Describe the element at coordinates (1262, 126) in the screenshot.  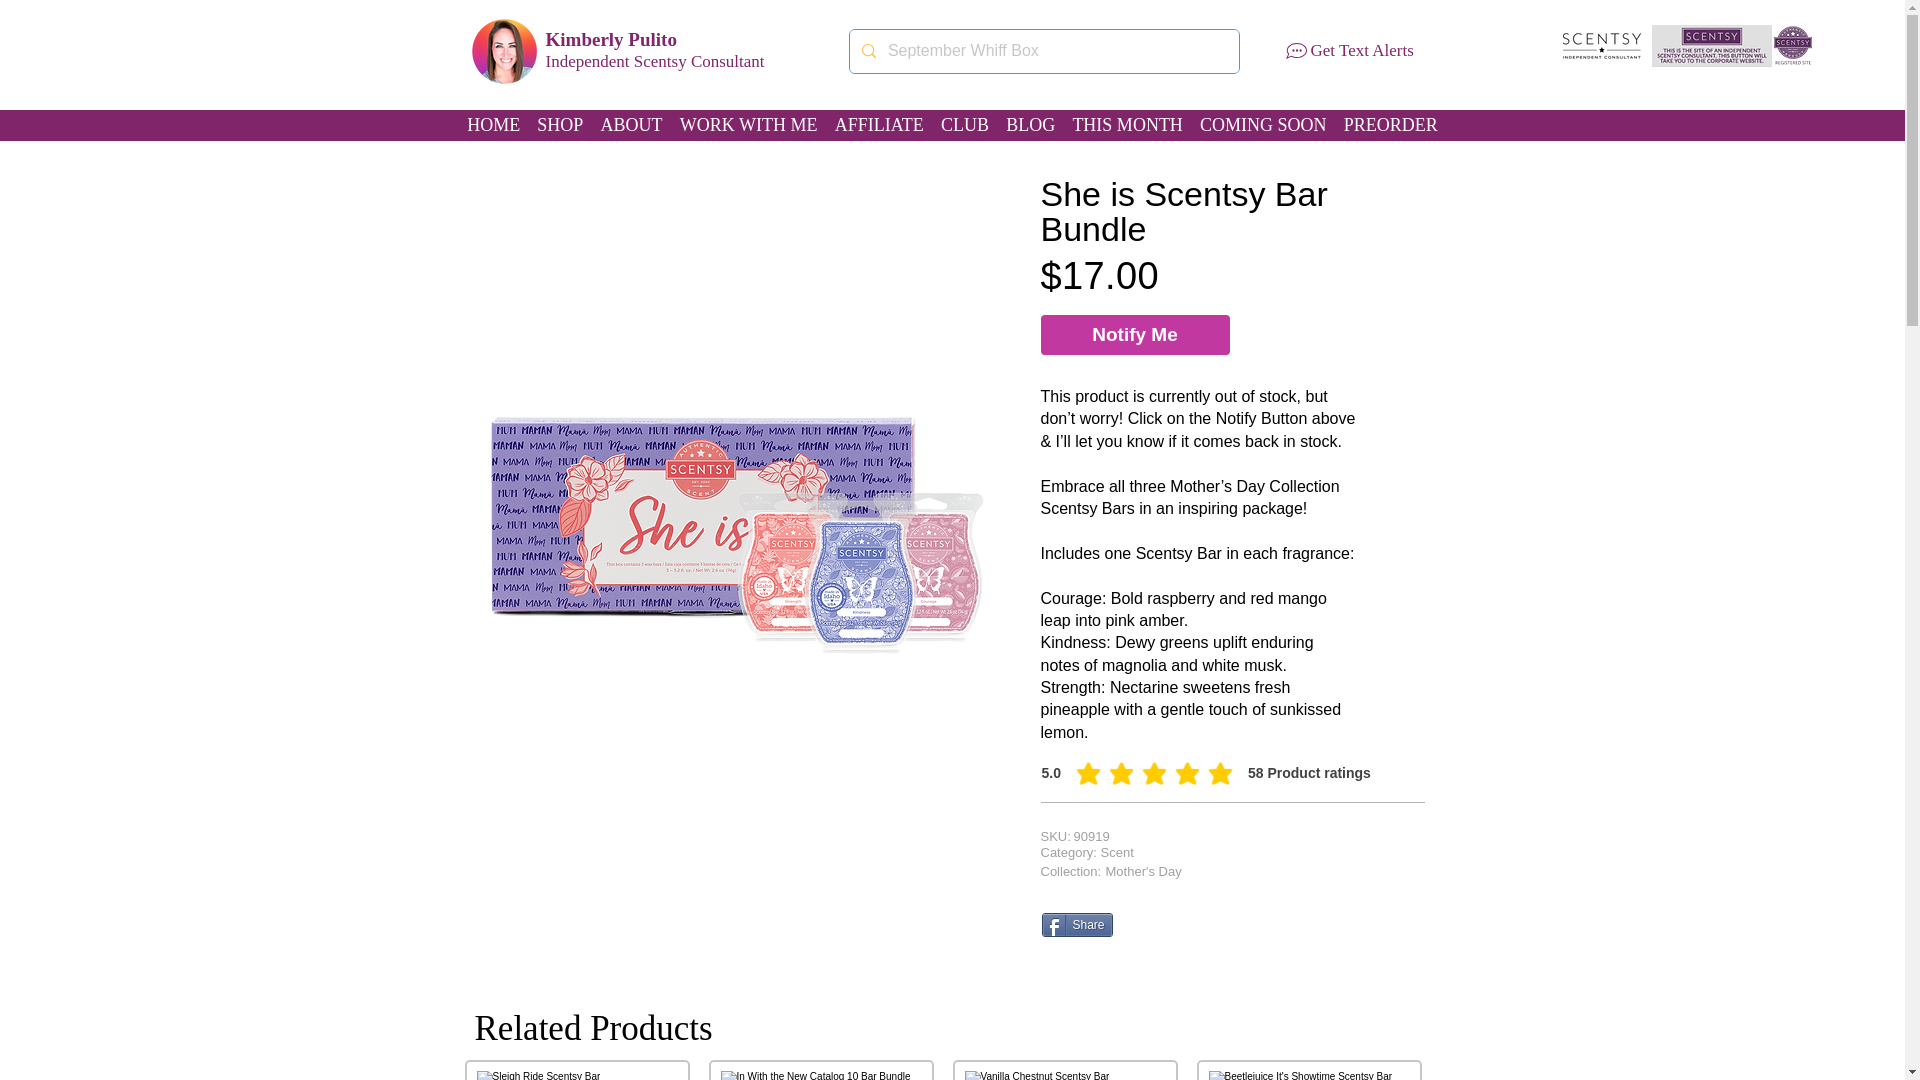
I see `COMING SOON` at that location.